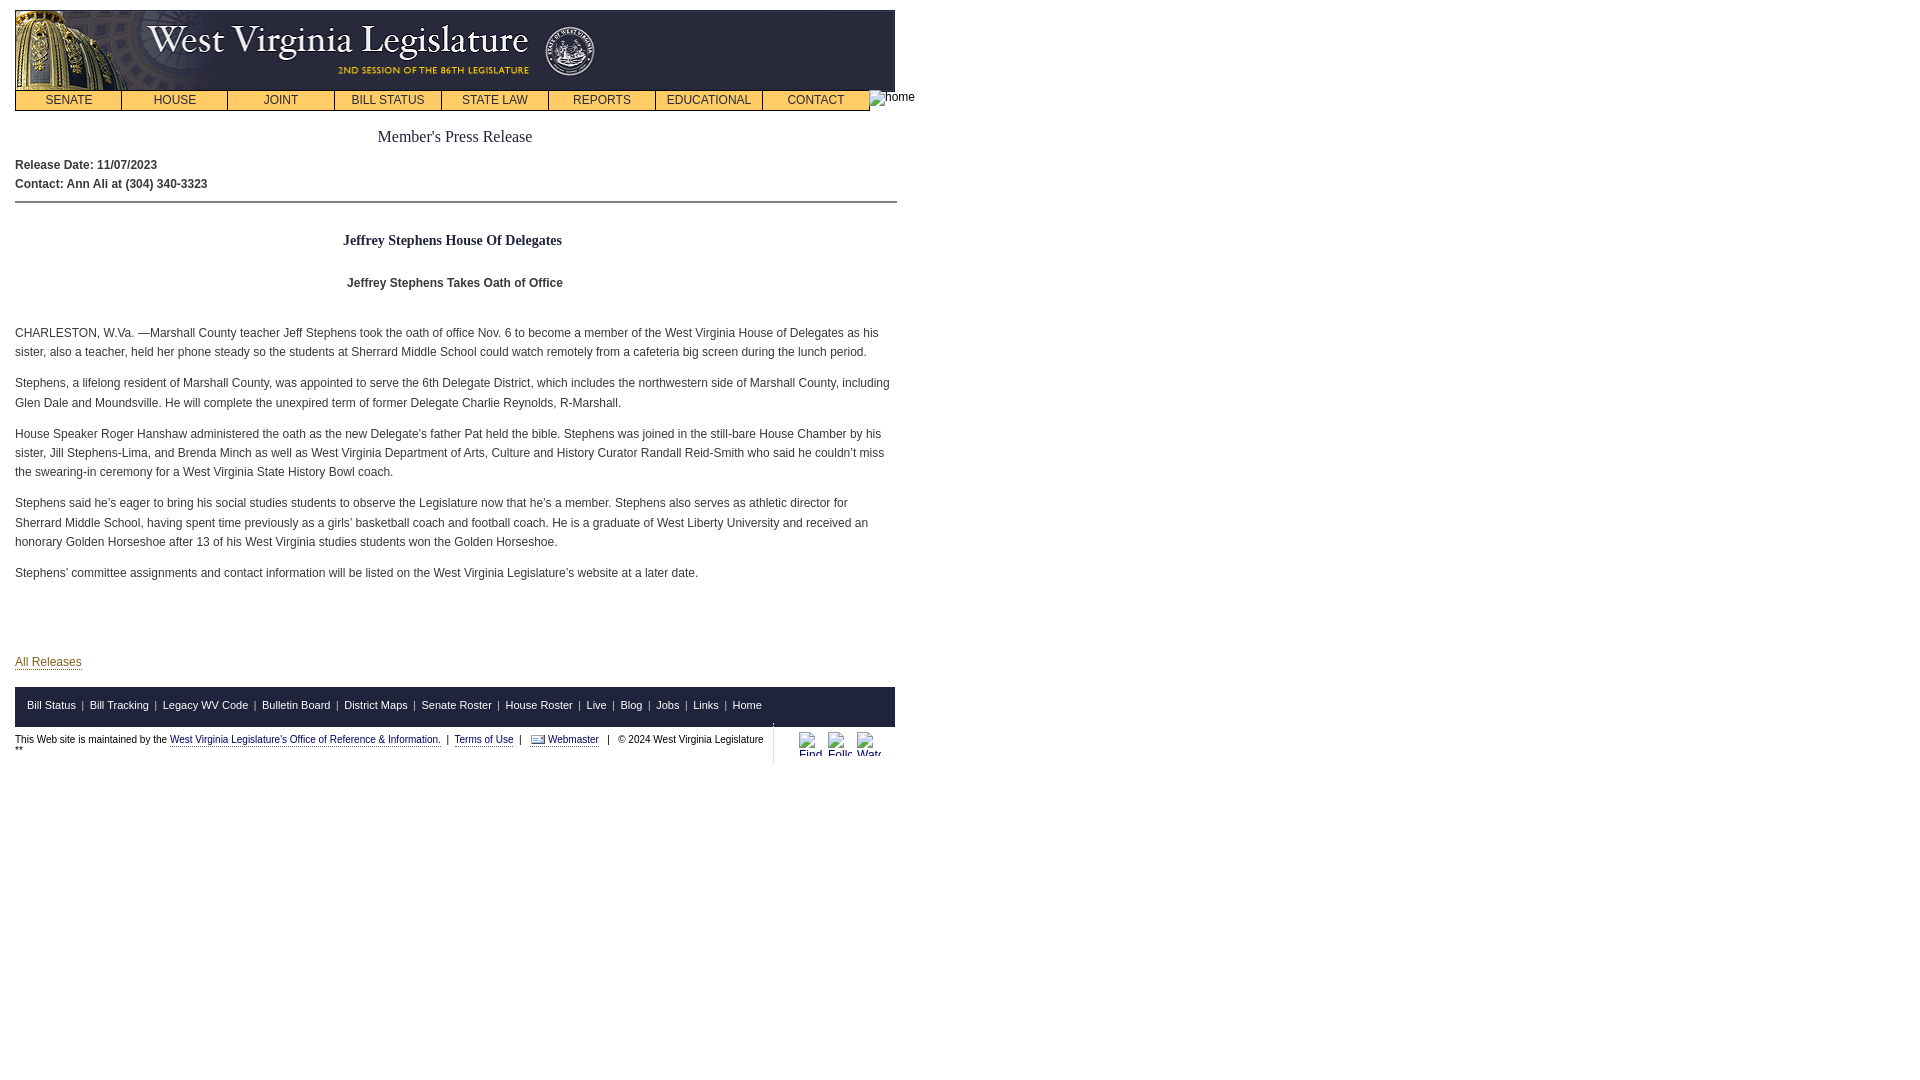 The width and height of the screenshot is (1920, 1080). I want to click on Email Webmaster, so click(538, 739).